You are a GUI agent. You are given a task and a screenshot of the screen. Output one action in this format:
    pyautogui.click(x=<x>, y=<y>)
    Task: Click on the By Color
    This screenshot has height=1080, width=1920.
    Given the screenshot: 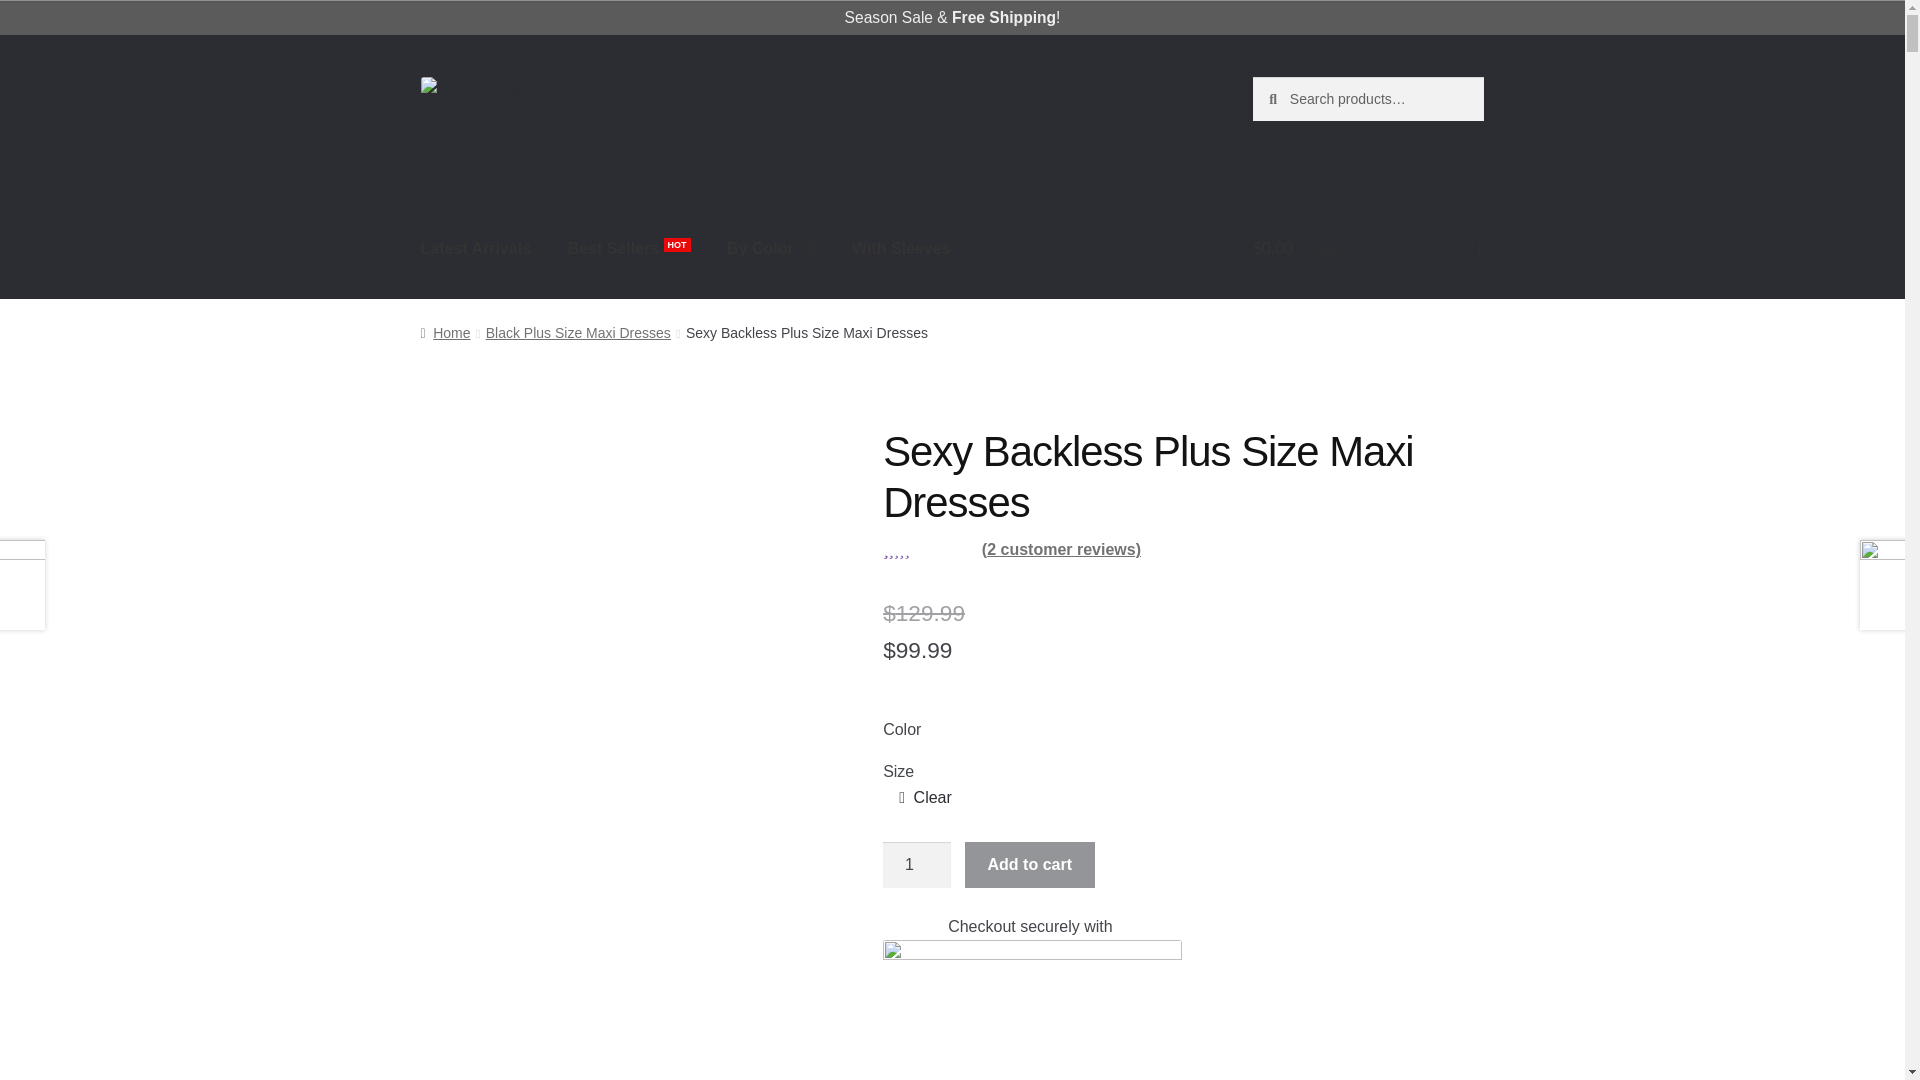 What is the action you would take?
    pyautogui.click(x=770, y=248)
    